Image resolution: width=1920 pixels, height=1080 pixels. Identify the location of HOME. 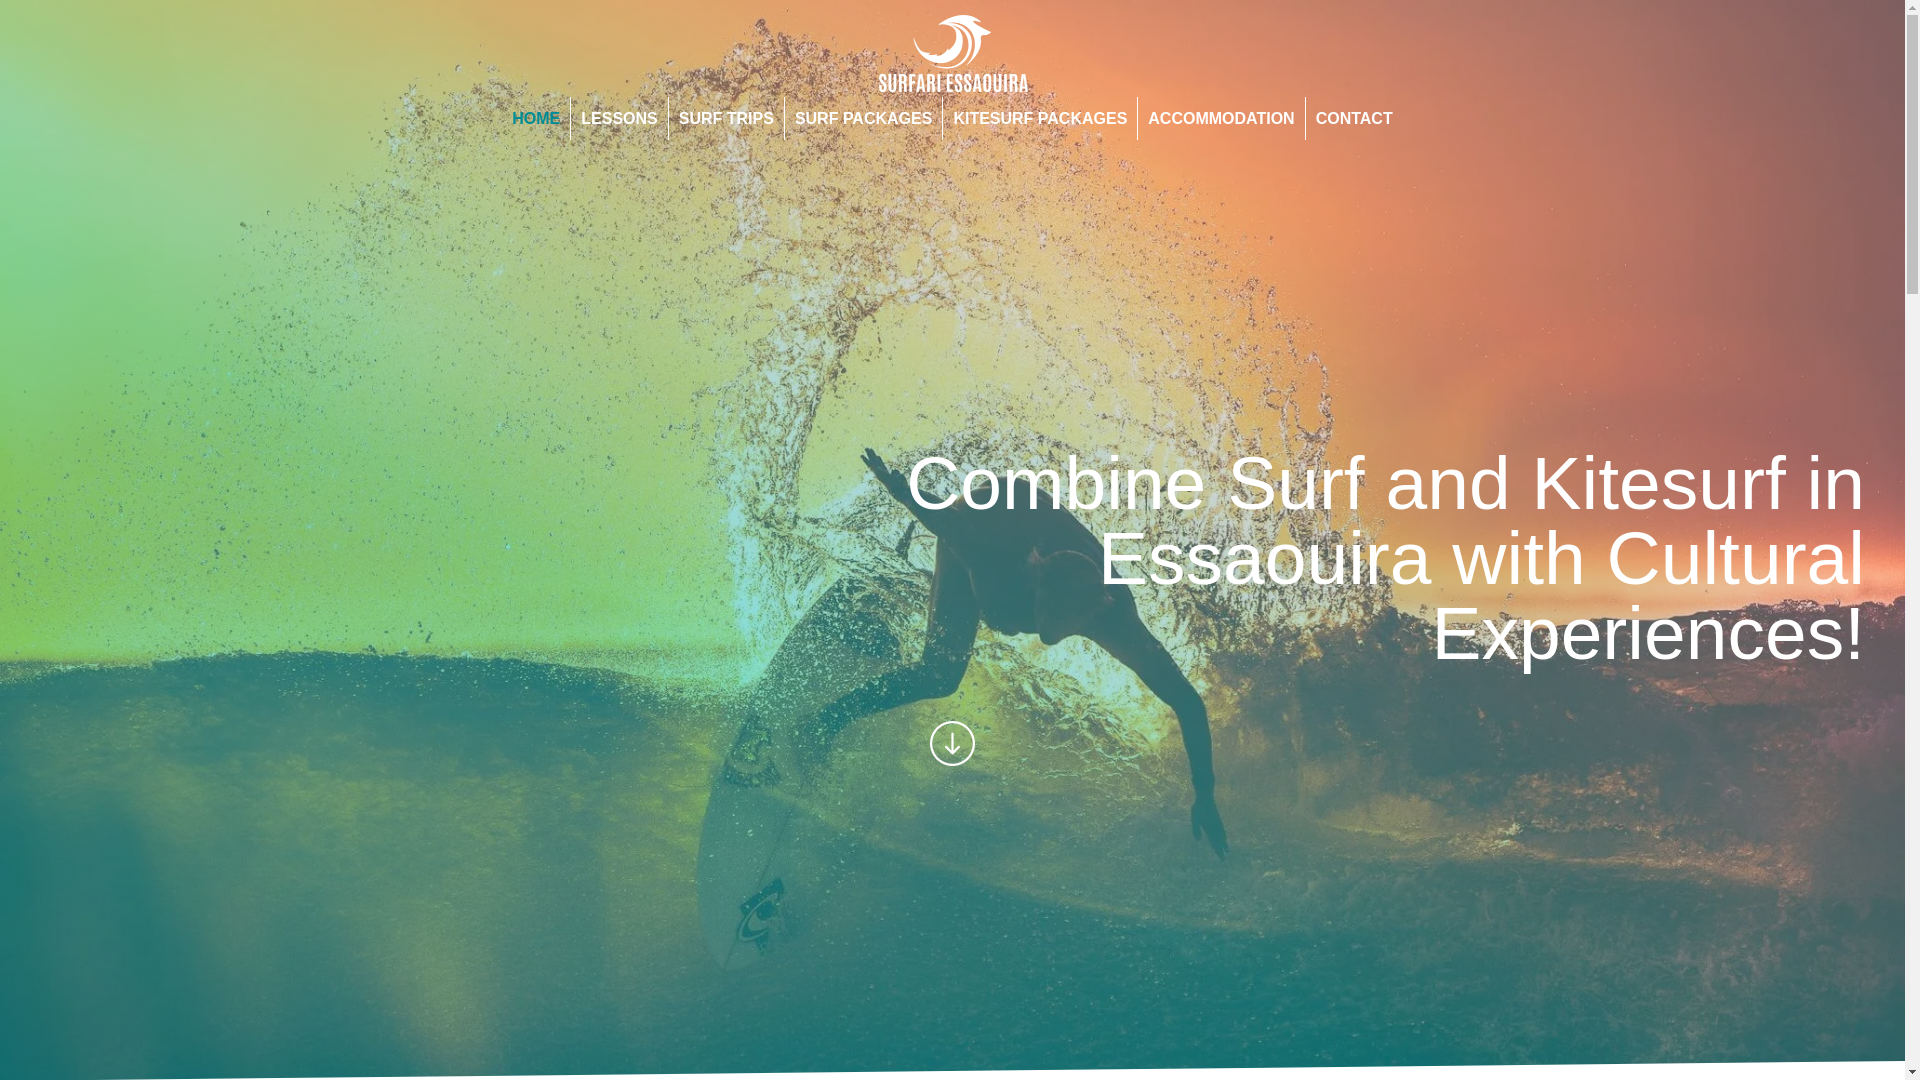
(536, 118).